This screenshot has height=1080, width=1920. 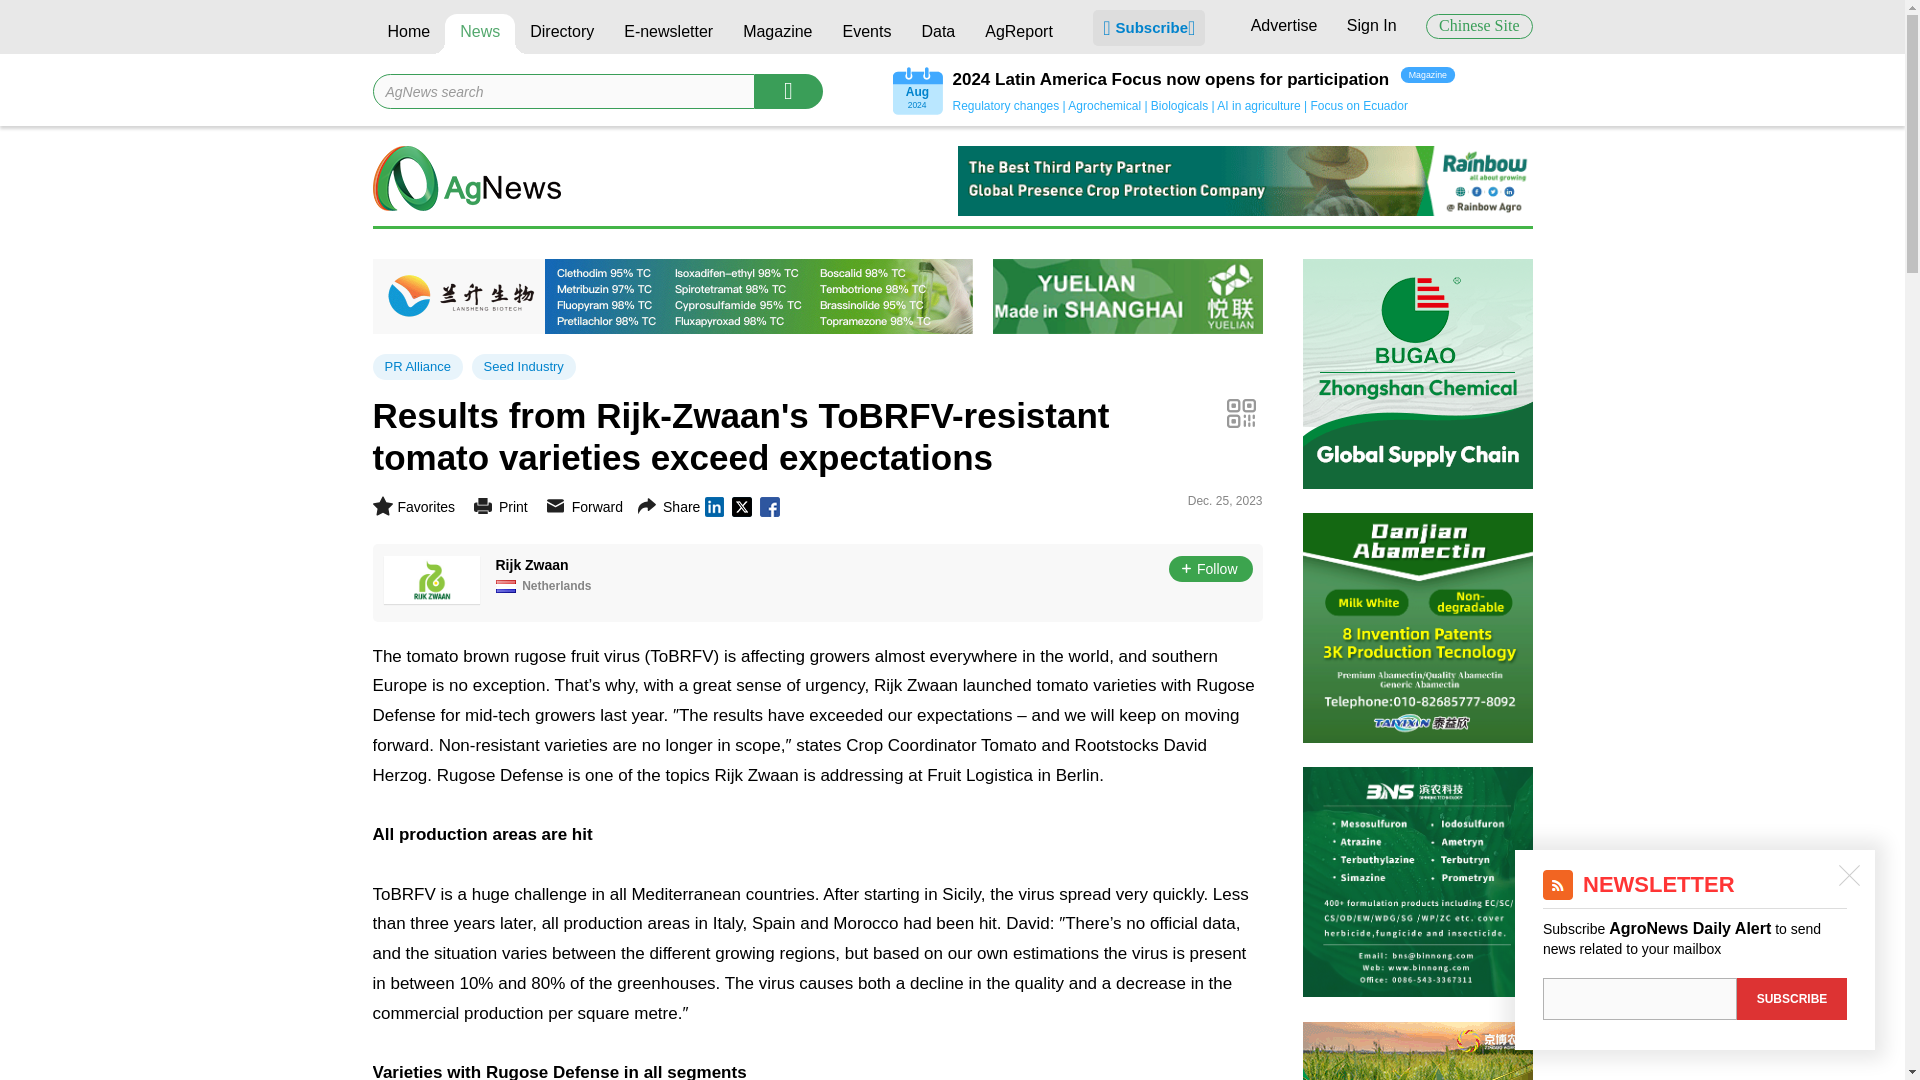 What do you see at coordinates (1792, 998) in the screenshot?
I see `SUBSCRIBE` at bounding box center [1792, 998].